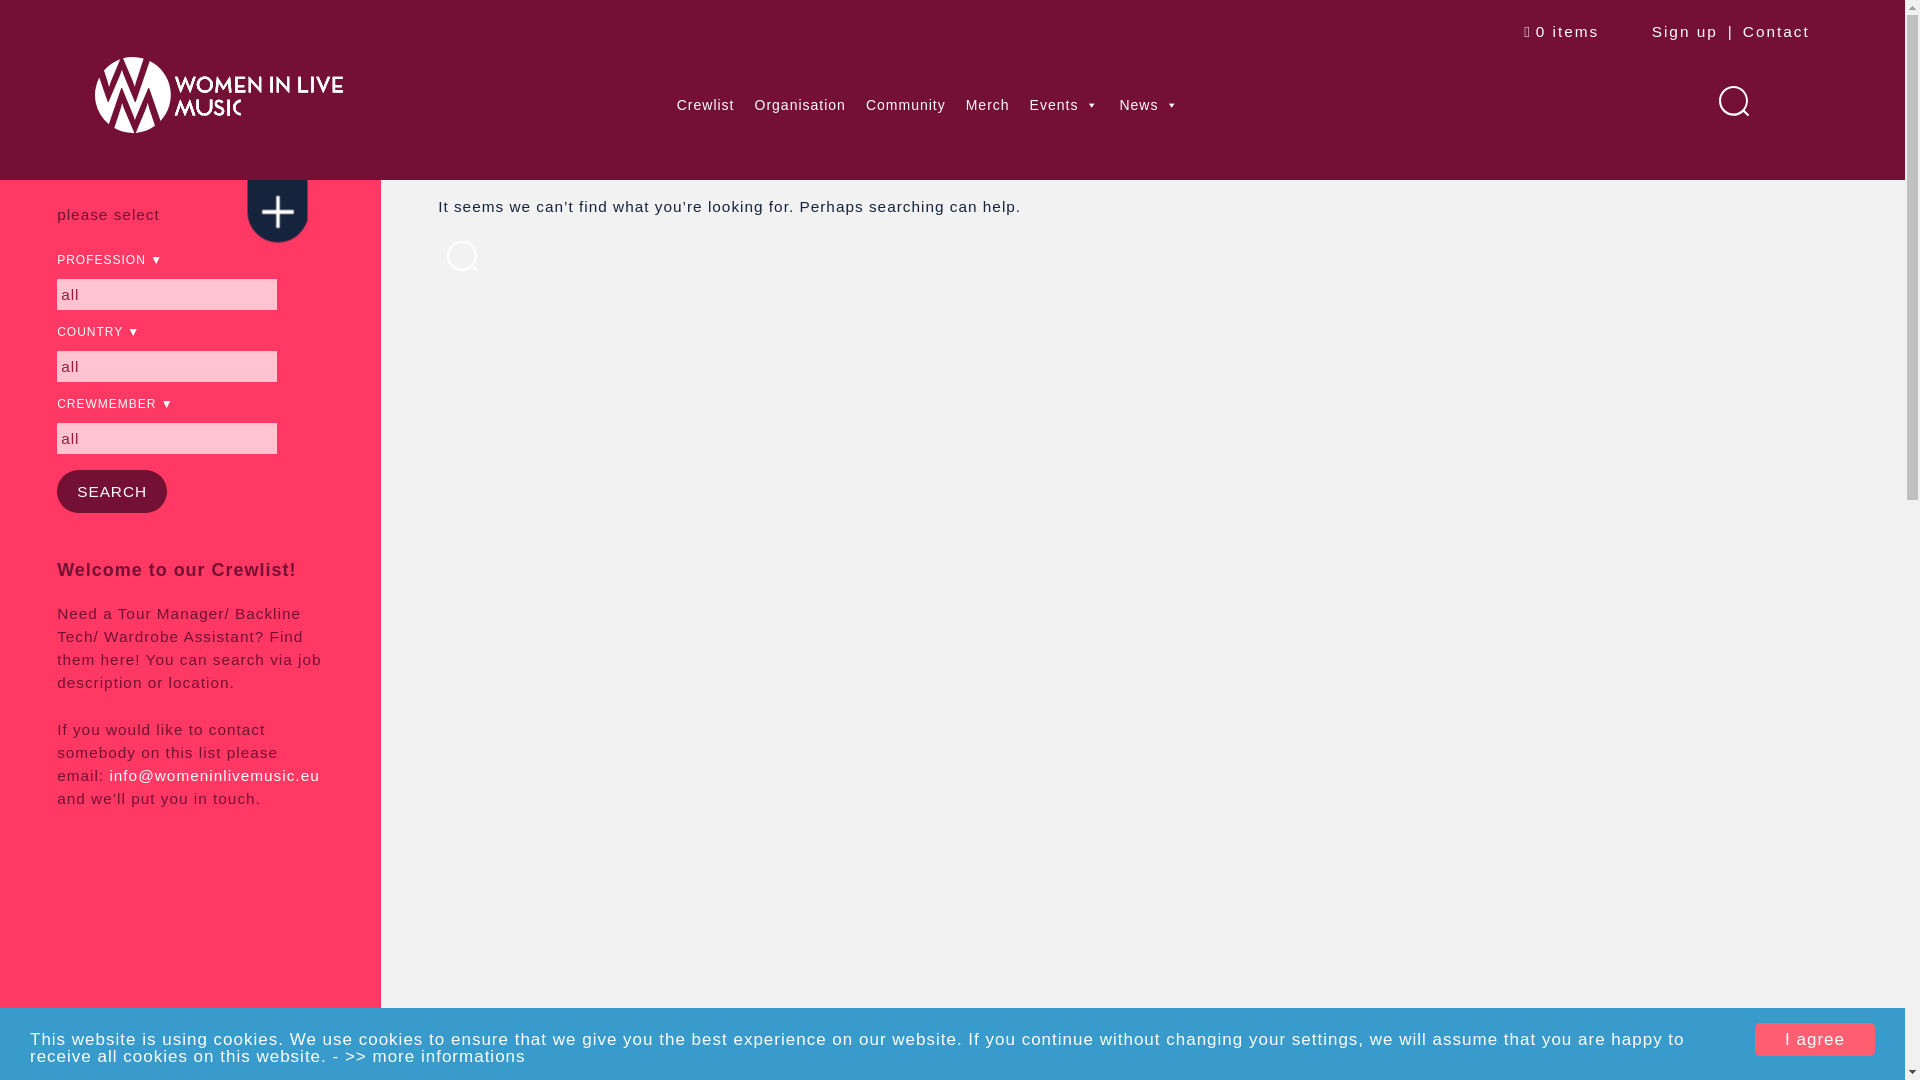 This screenshot has height=1080, width=1920. I want to click on Merch, so click(988, 103).